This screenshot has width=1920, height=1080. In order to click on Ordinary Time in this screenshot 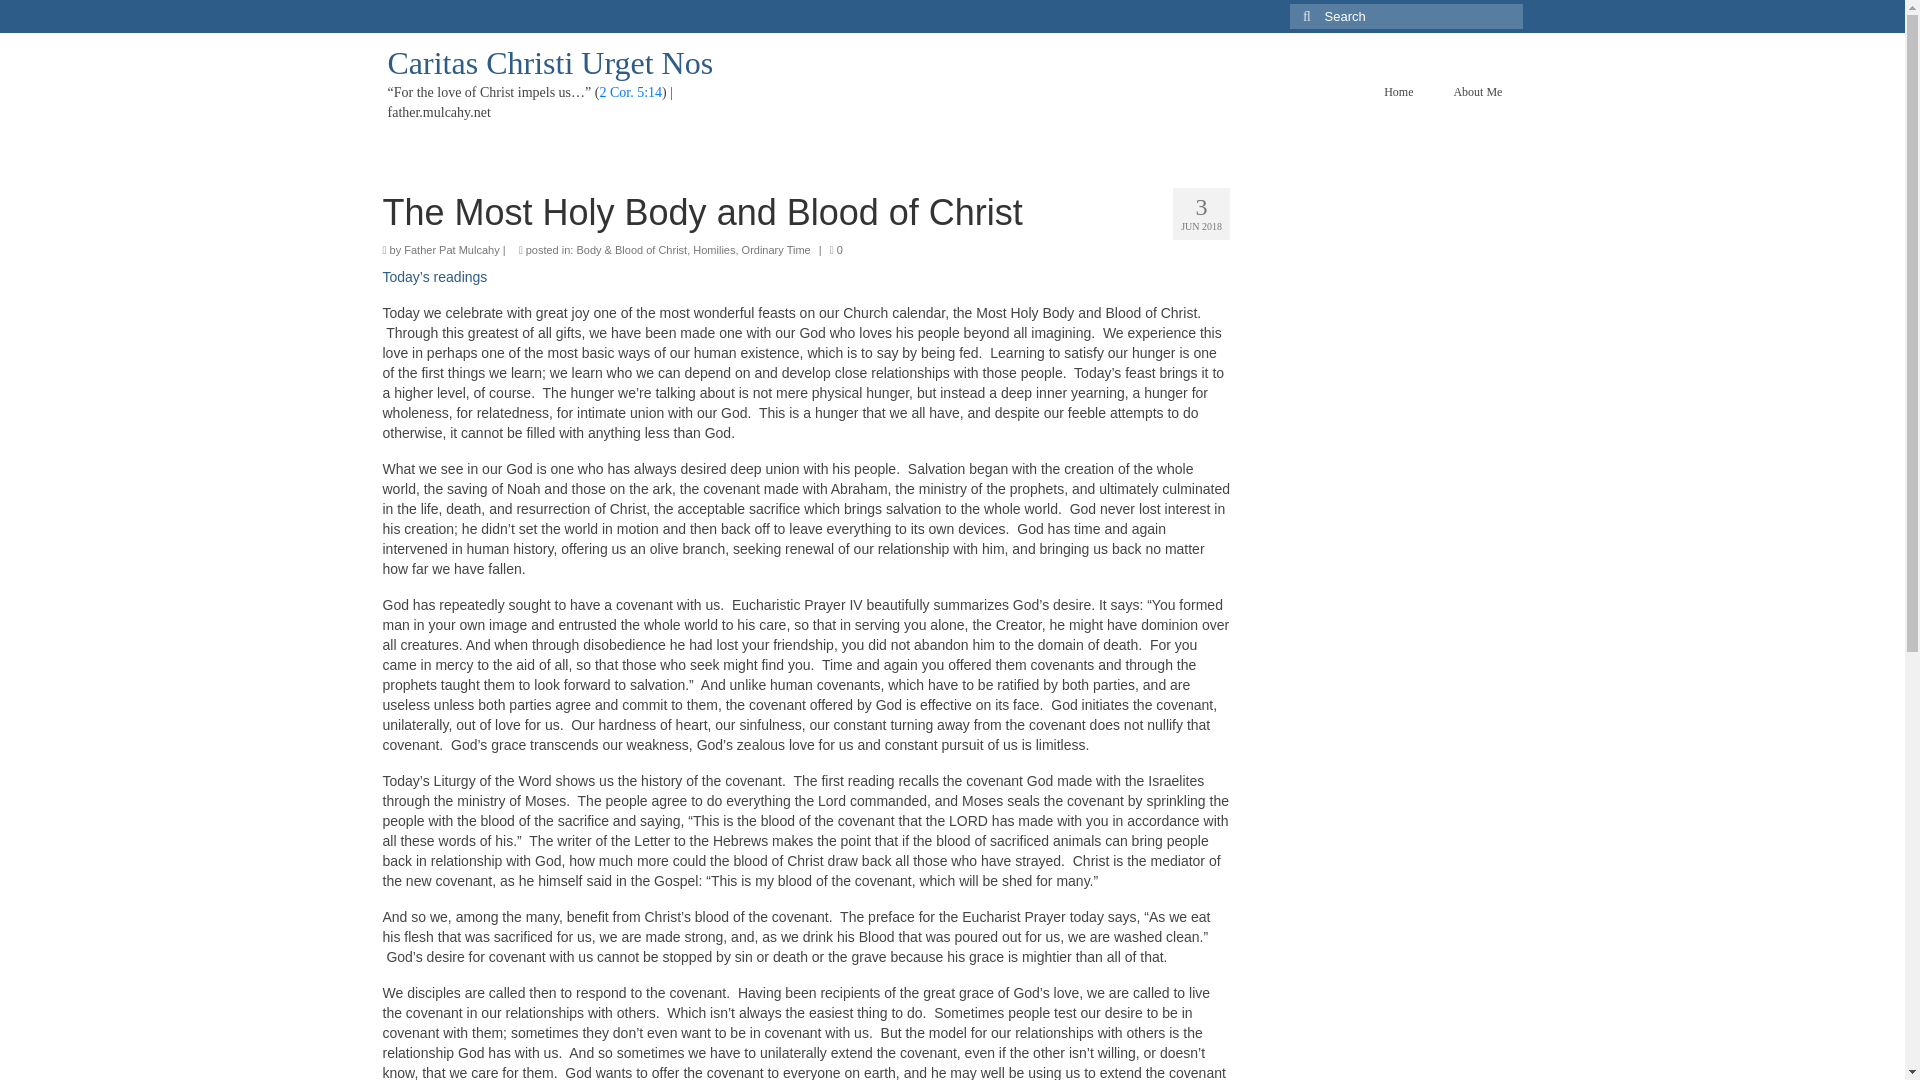, I will do `click(776, 250)`.